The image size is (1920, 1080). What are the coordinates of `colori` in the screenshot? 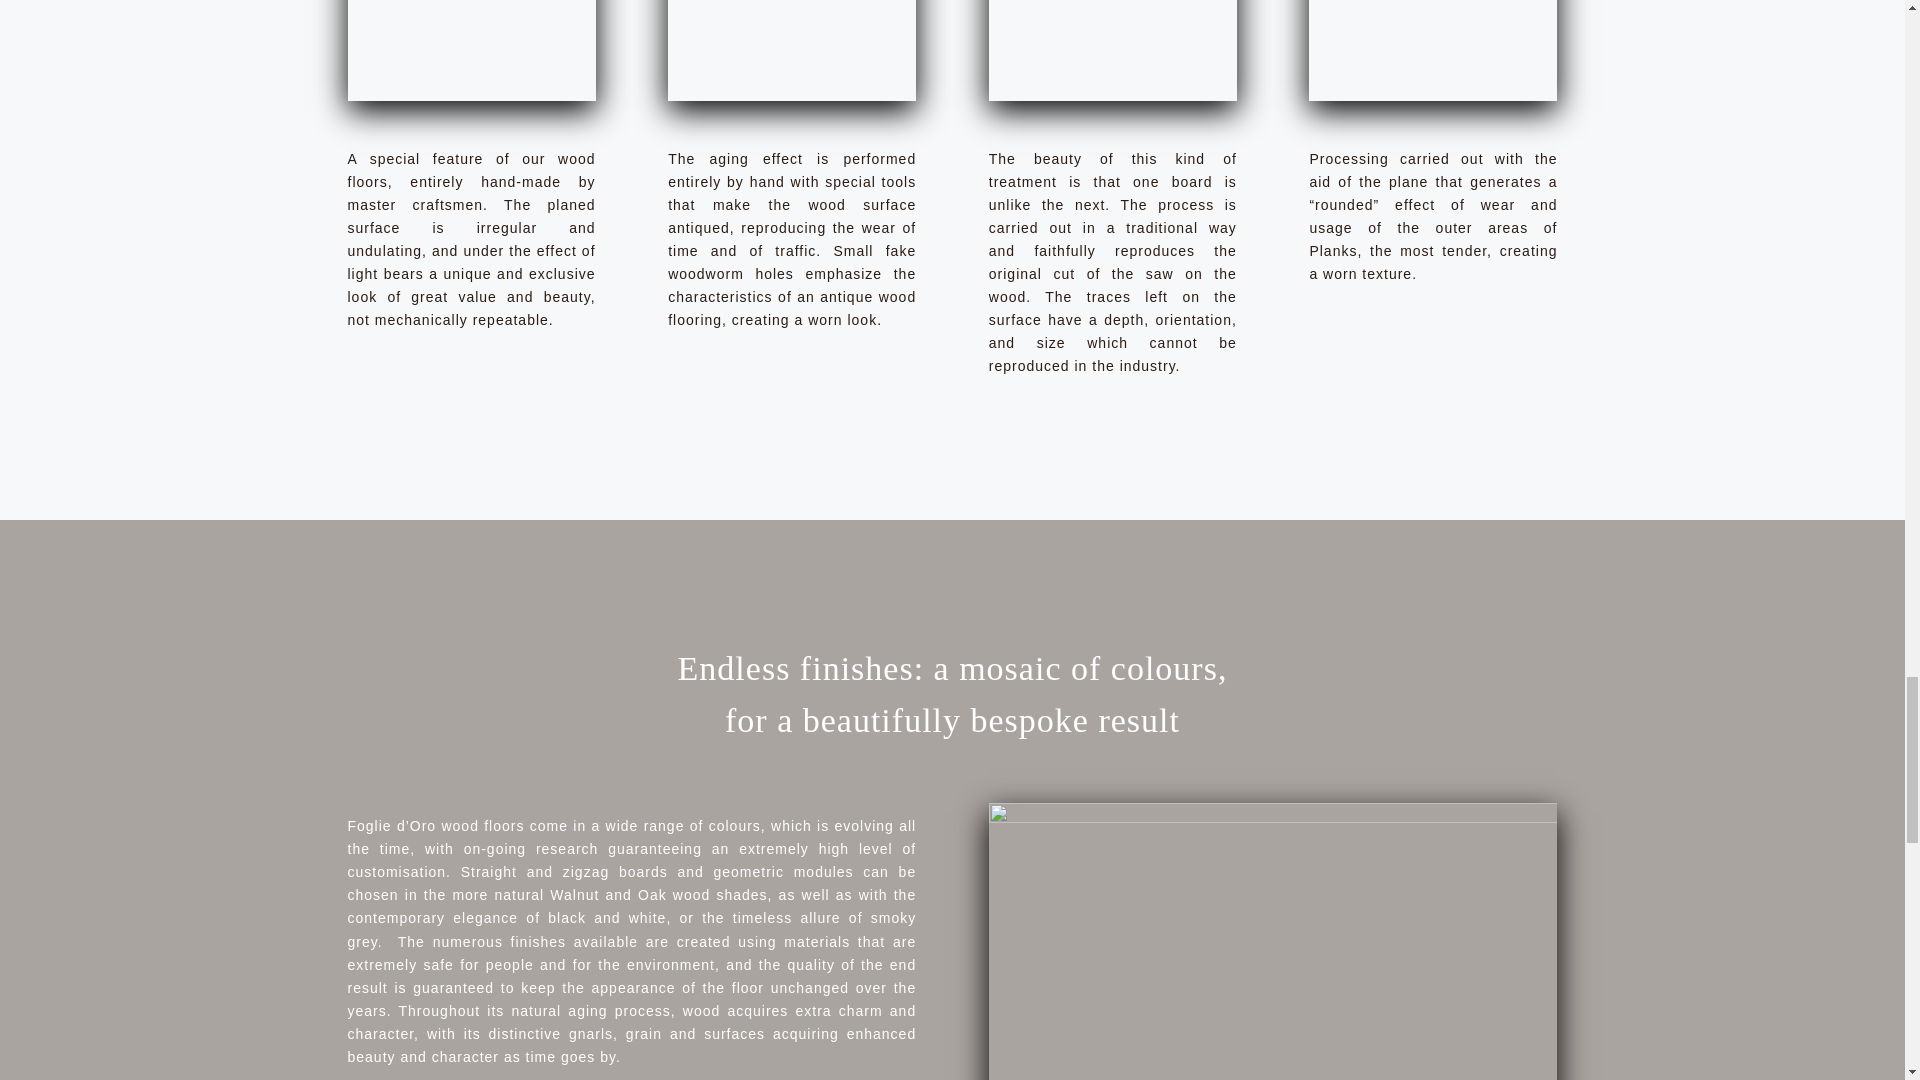 It's located at (1272, 942).